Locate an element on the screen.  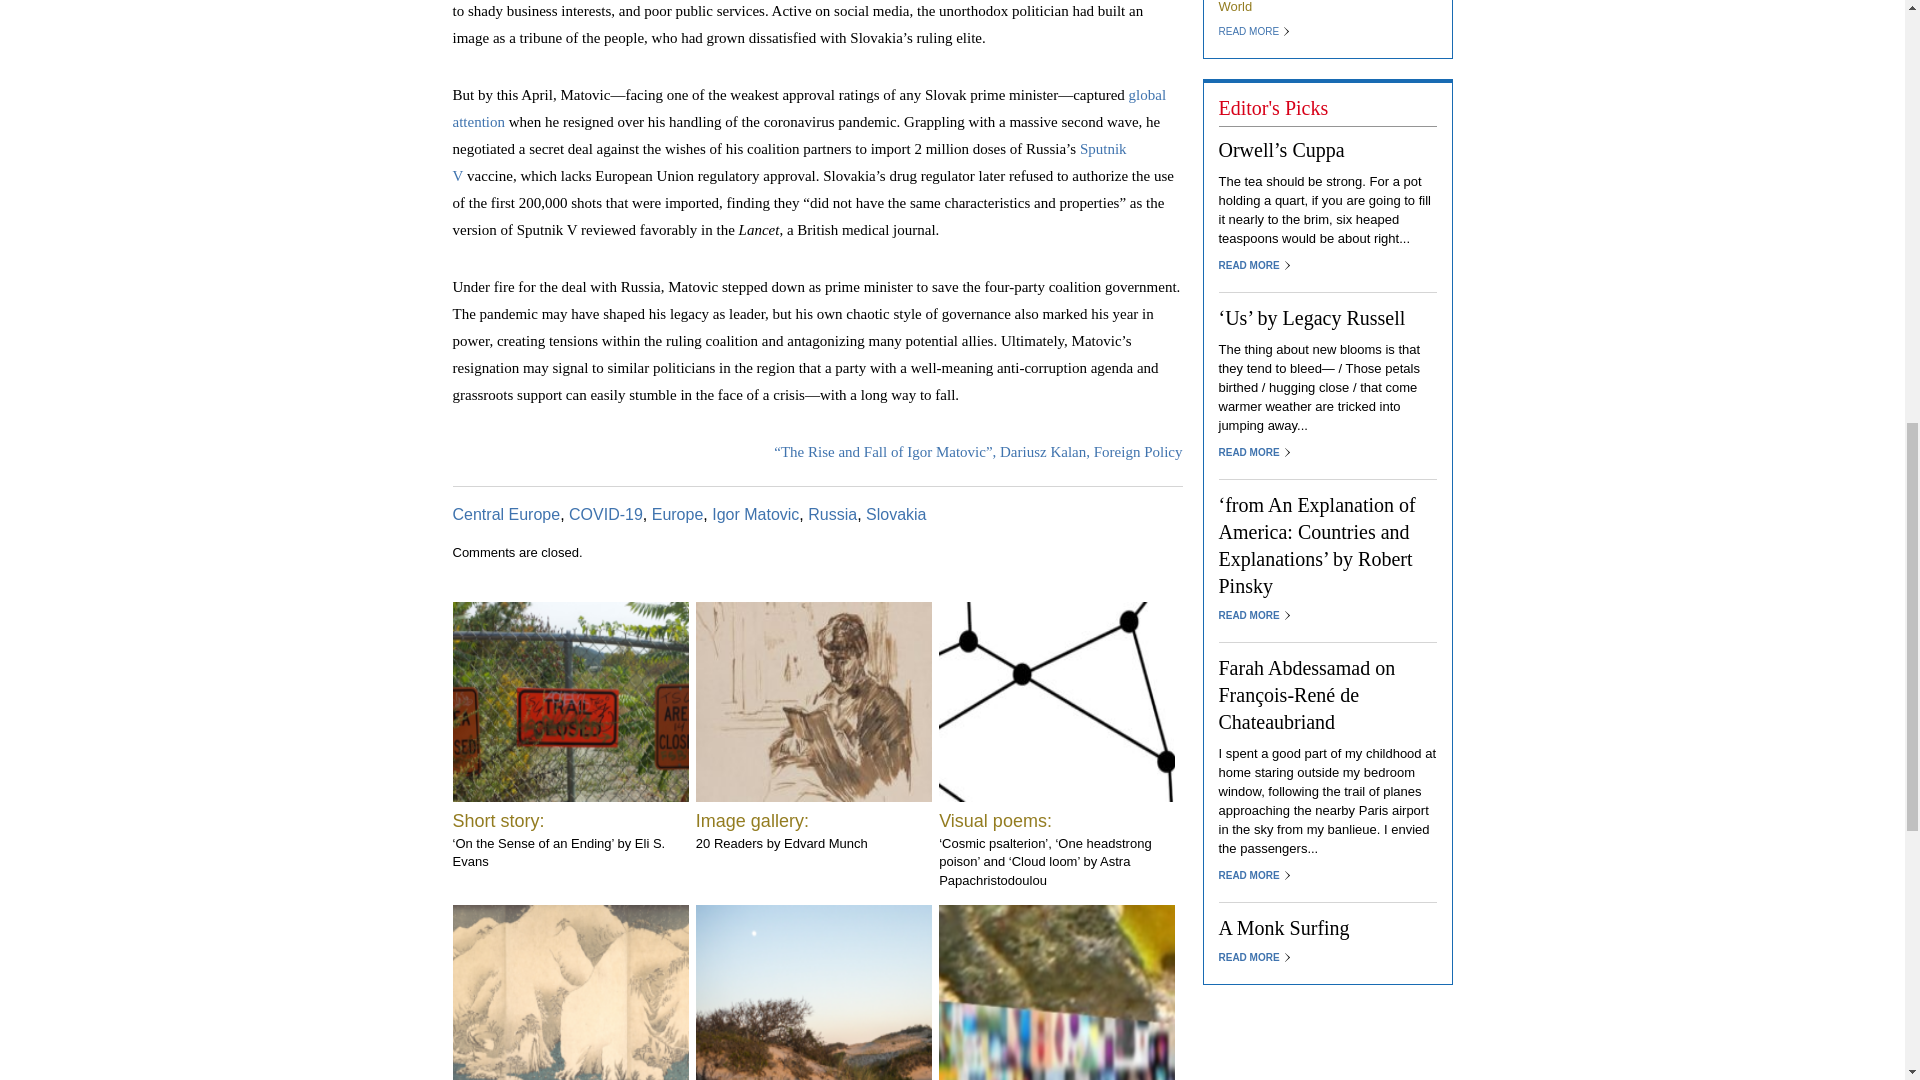
Image gallery: is located at coordinates (752, 820).